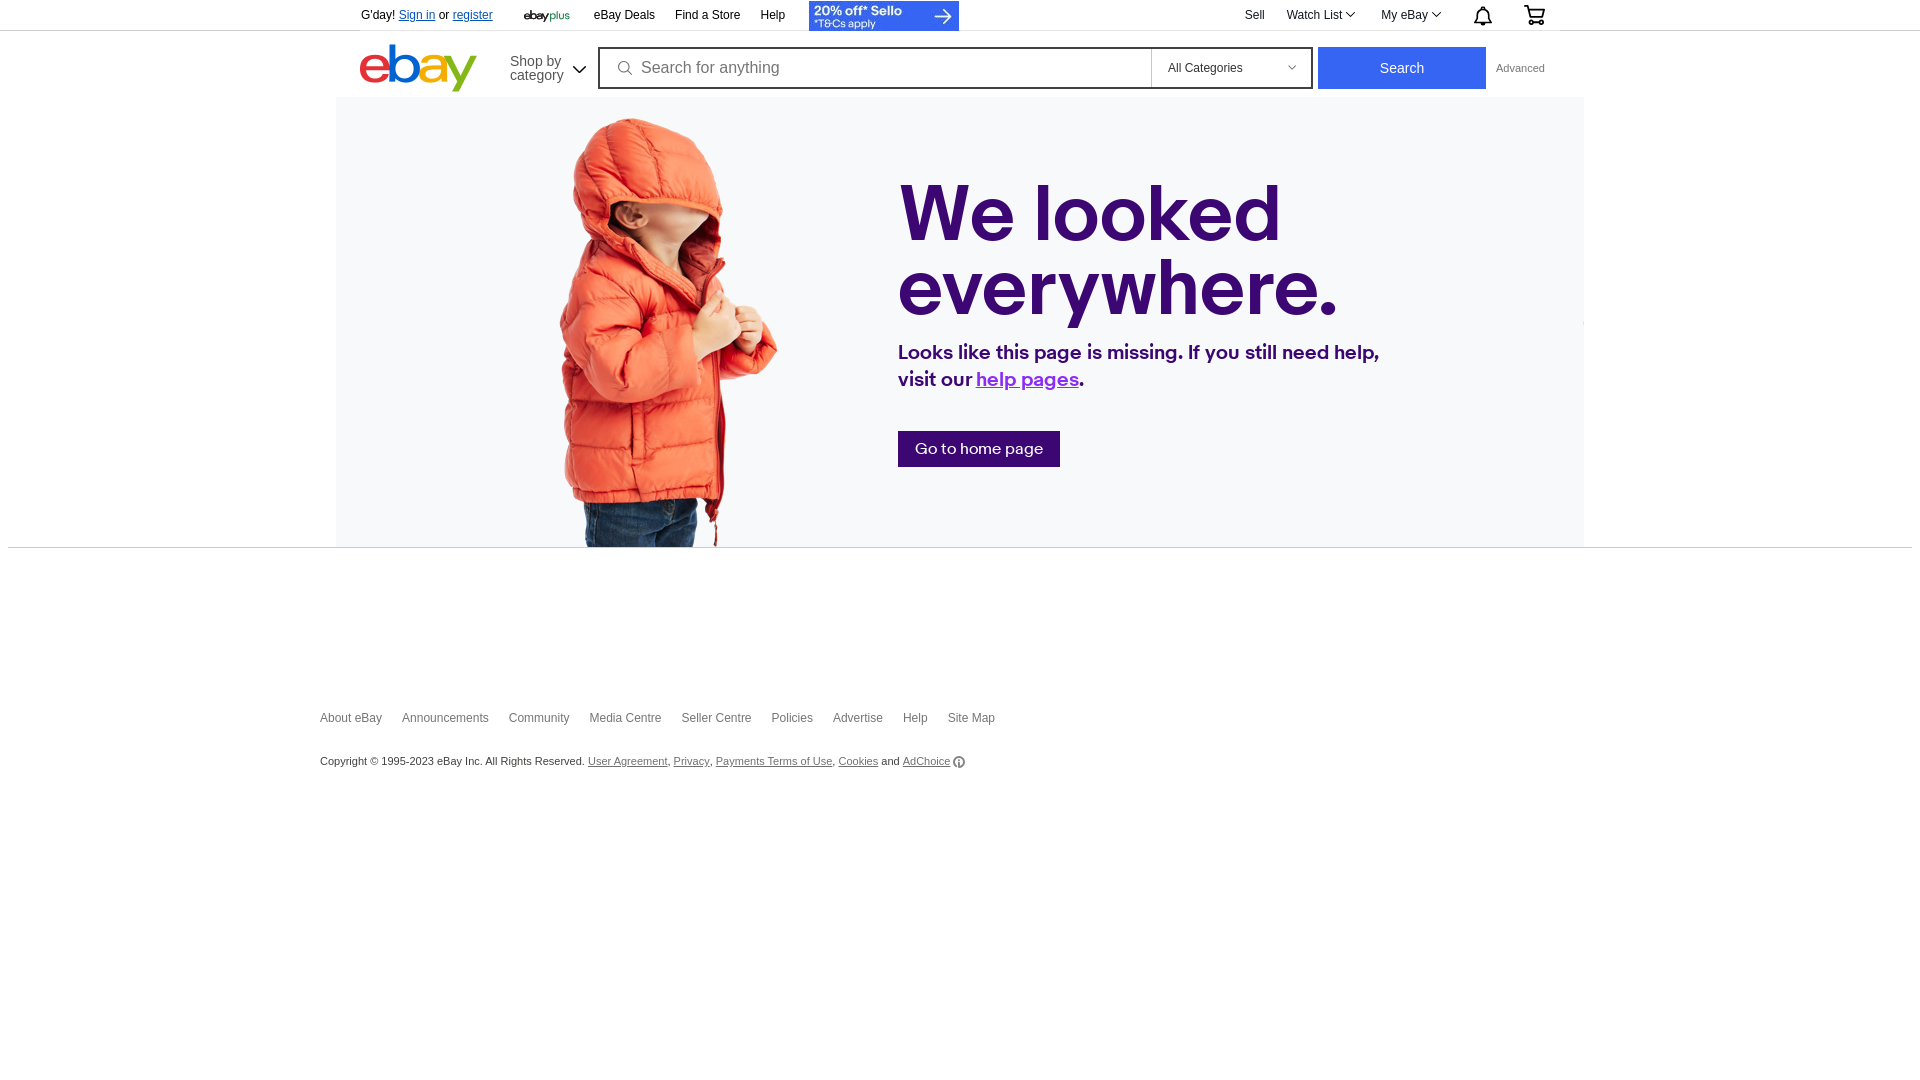  Describe the element at coordinates (982, 723) in the screenshot. I see `Site Map` at that location.